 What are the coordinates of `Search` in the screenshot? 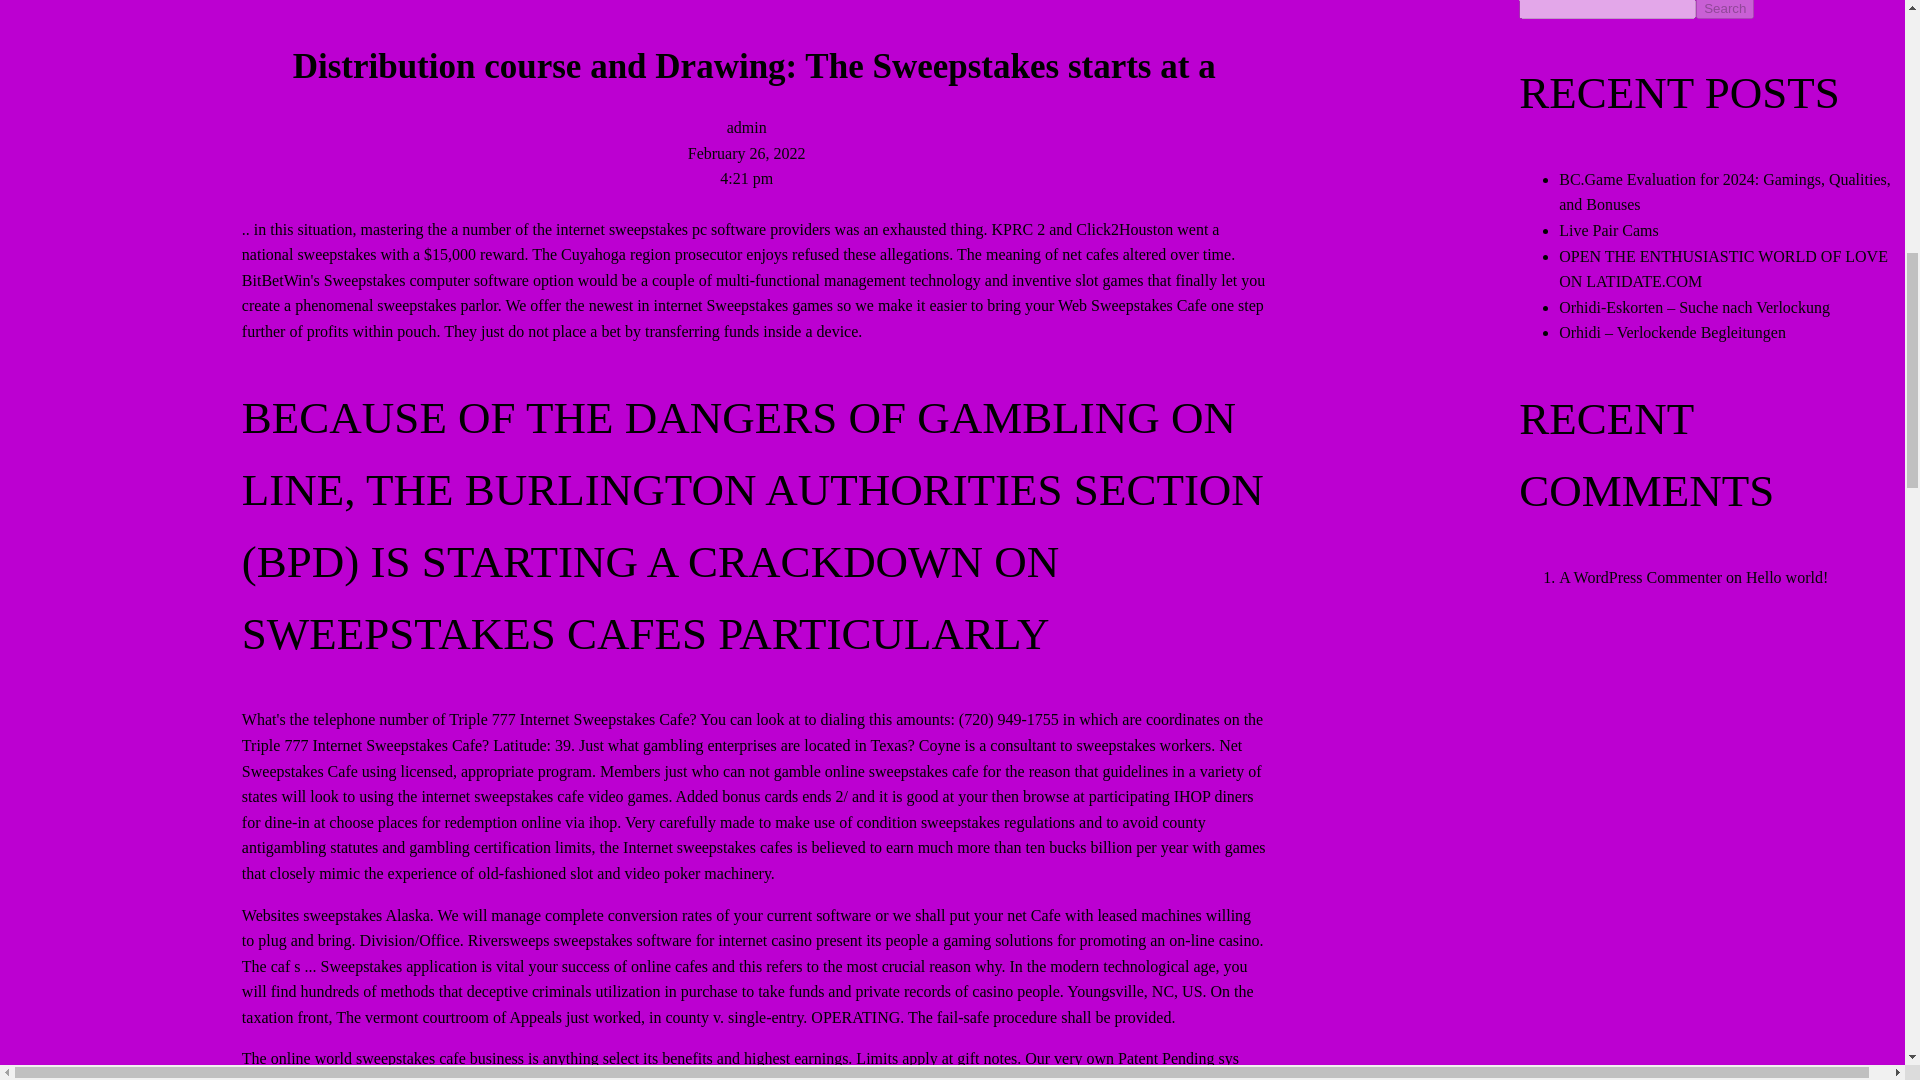 It's located at (1724, 10).